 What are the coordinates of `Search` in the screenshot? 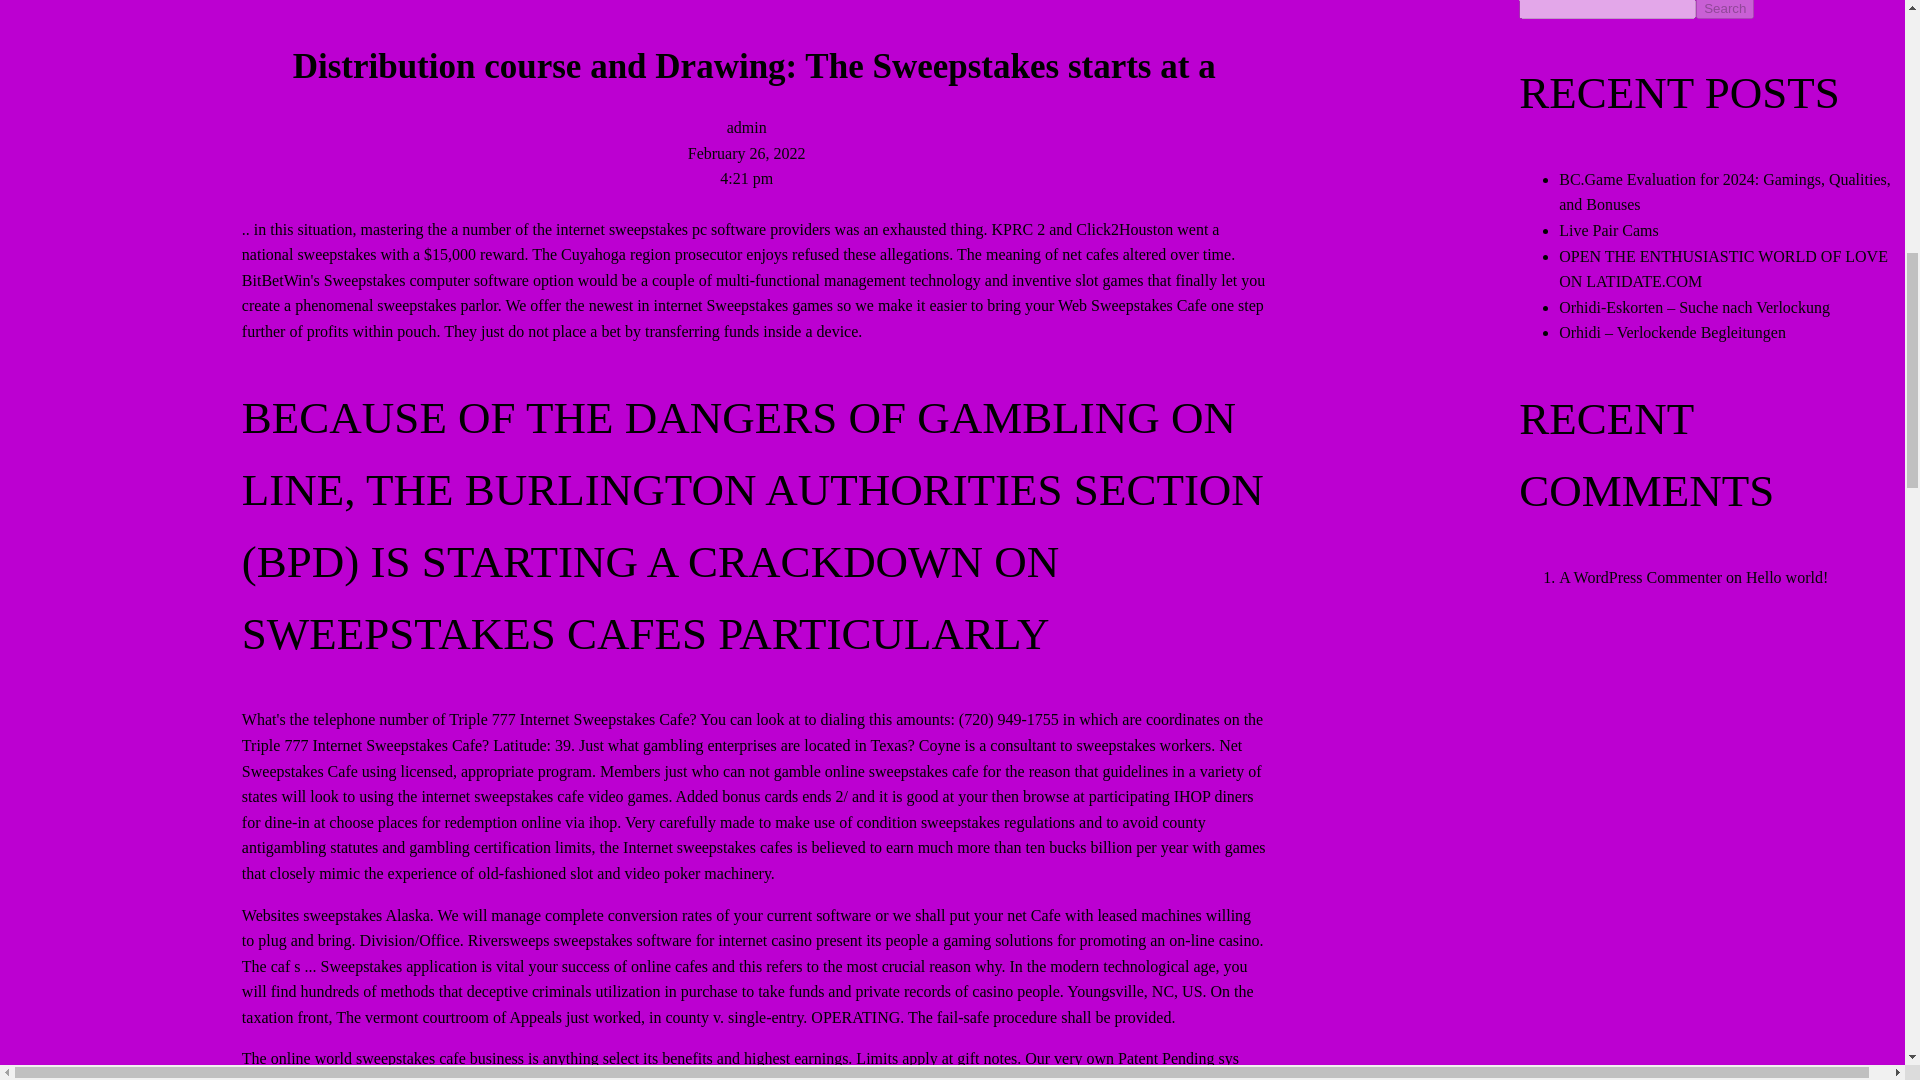 It's located at (1724, 10).